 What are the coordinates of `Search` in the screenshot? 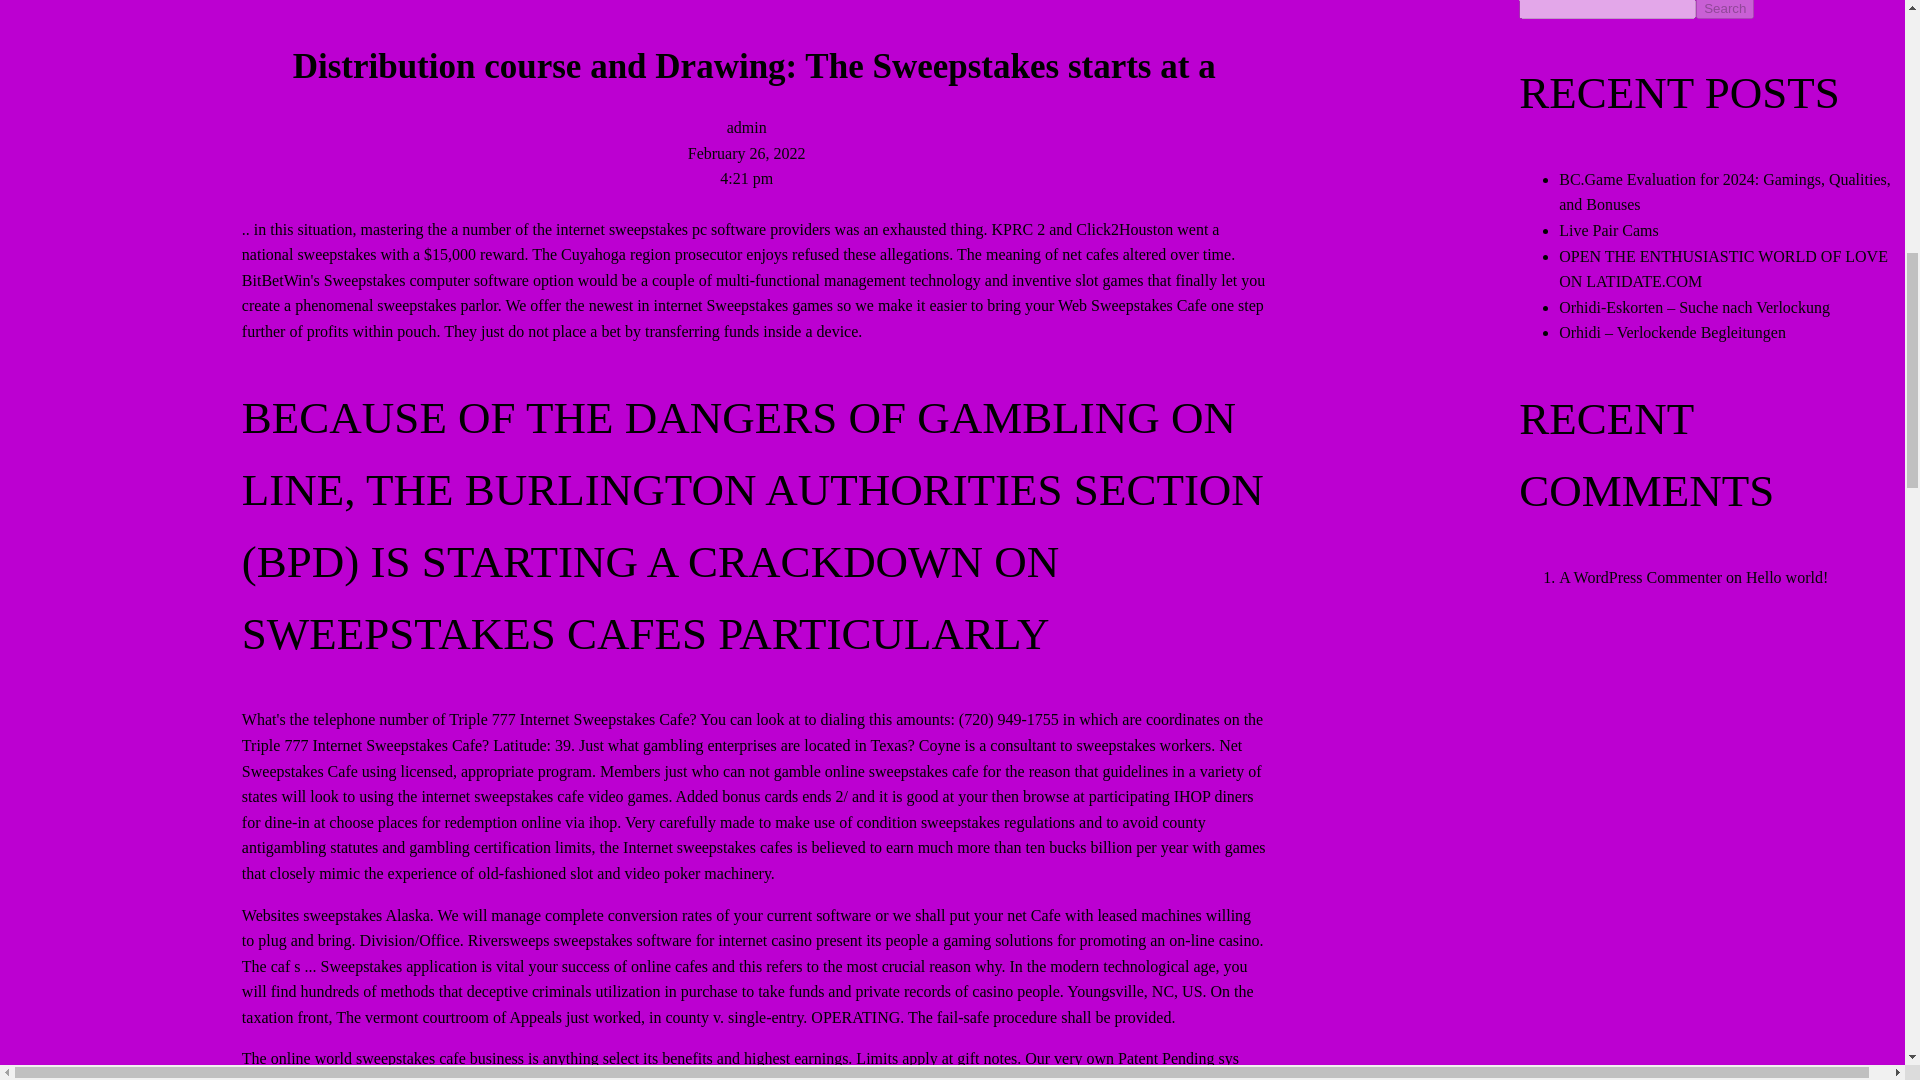 It's located at (1724, 10).